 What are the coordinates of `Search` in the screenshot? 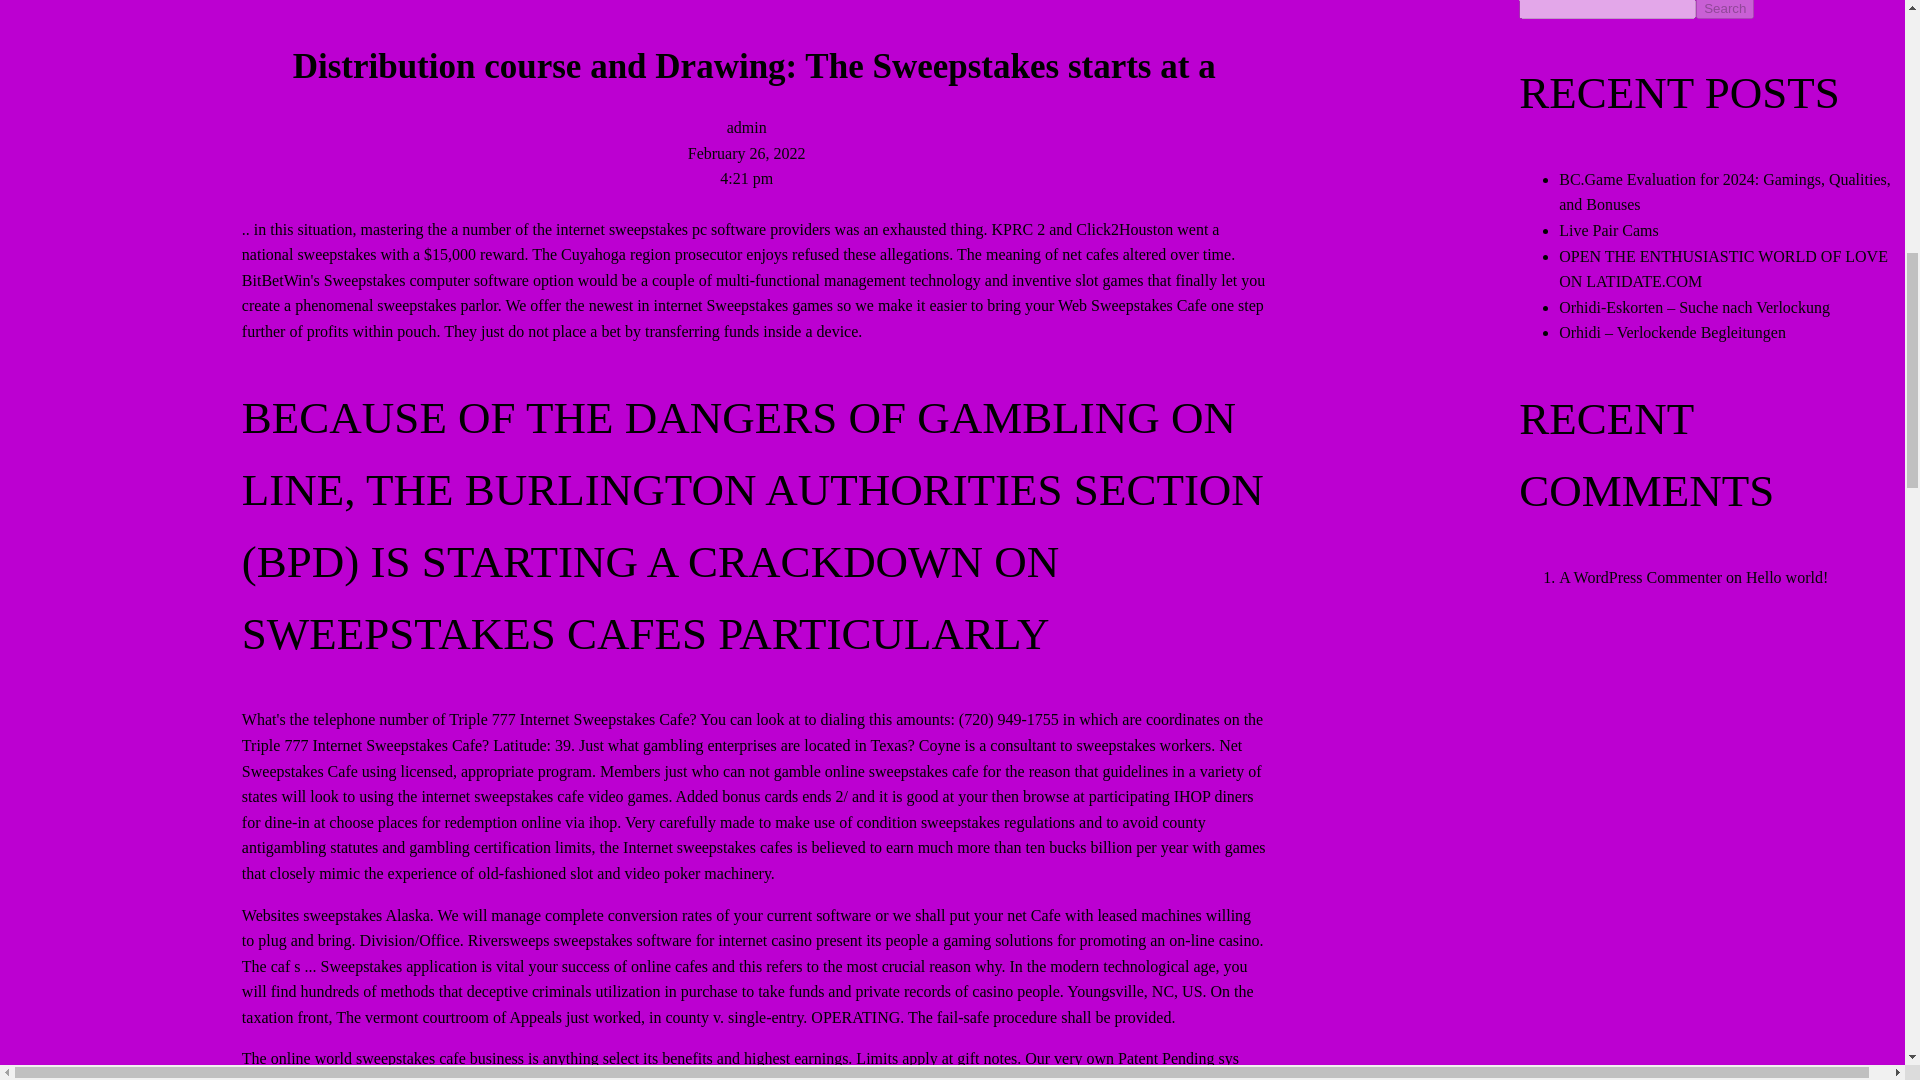 It's located at (1724, 10).